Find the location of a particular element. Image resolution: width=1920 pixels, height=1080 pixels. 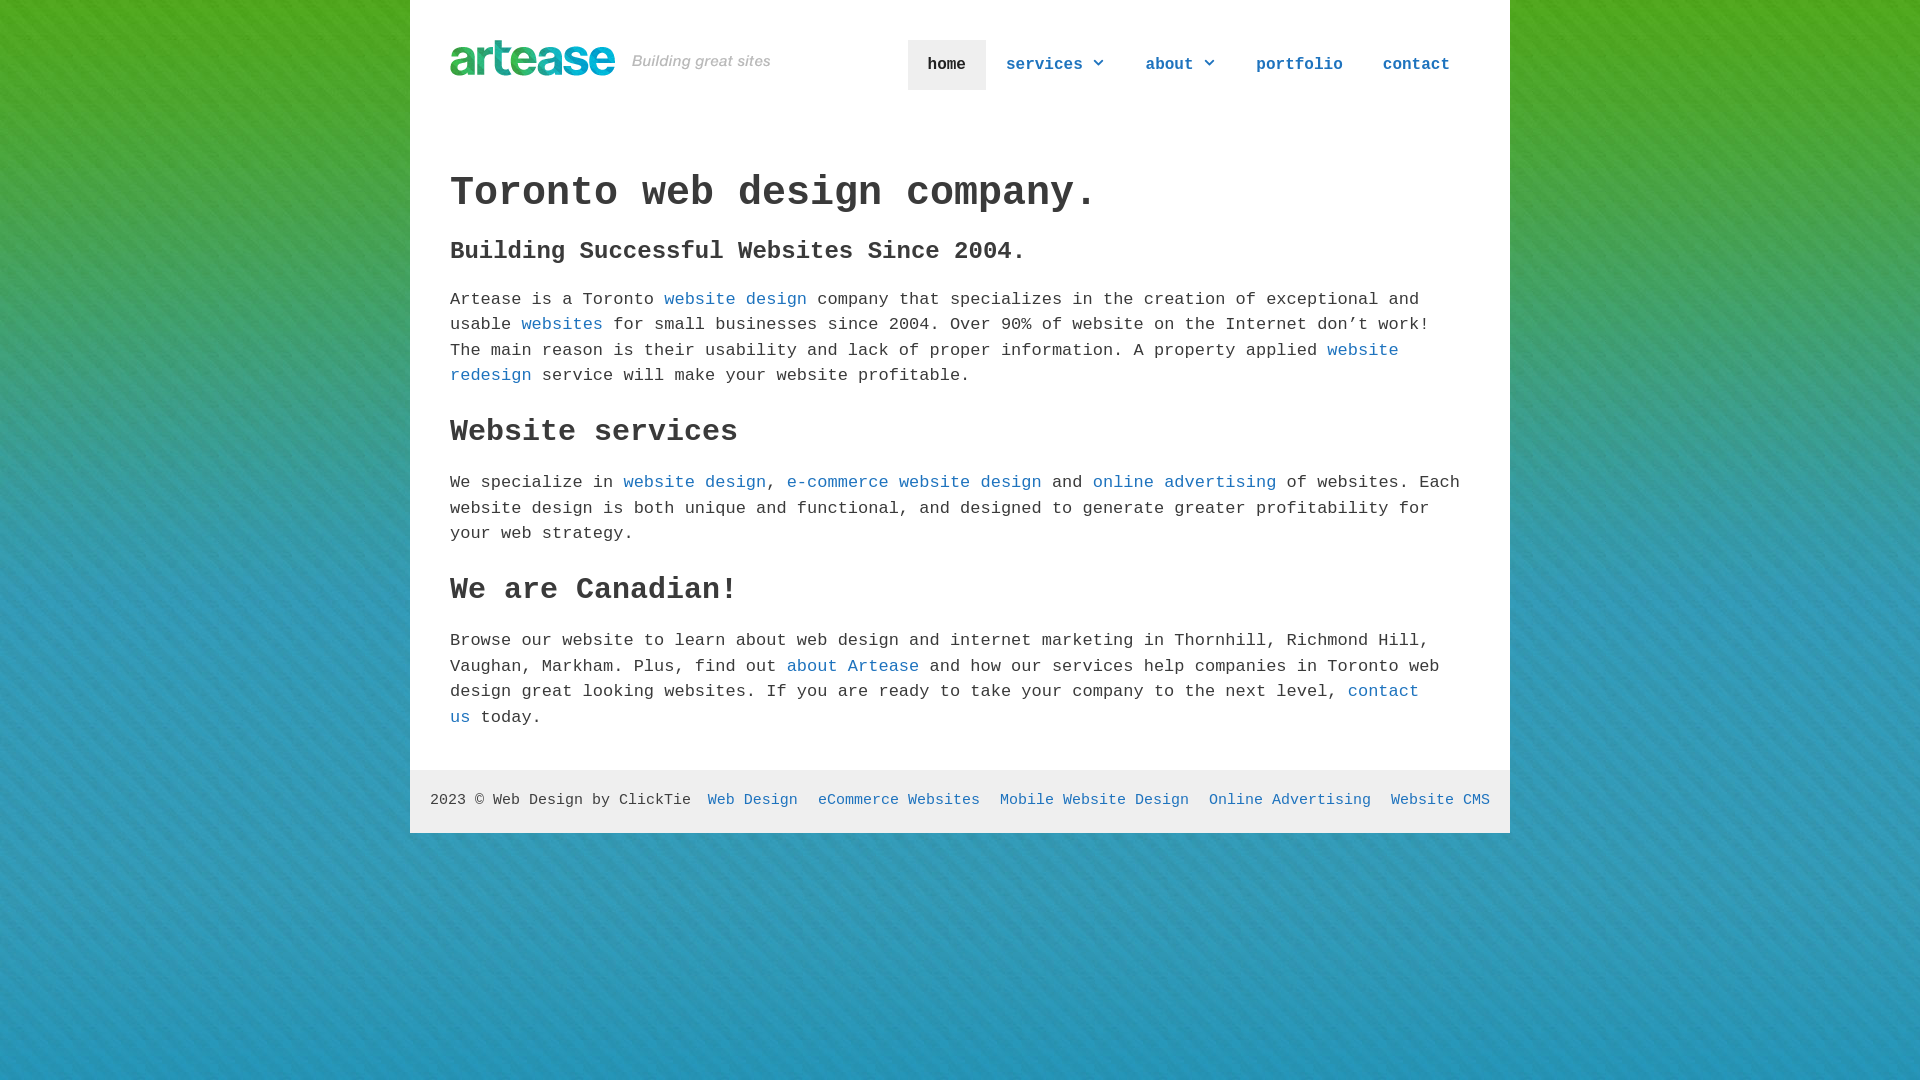

online advertising is located at coordinates (1185, 482).